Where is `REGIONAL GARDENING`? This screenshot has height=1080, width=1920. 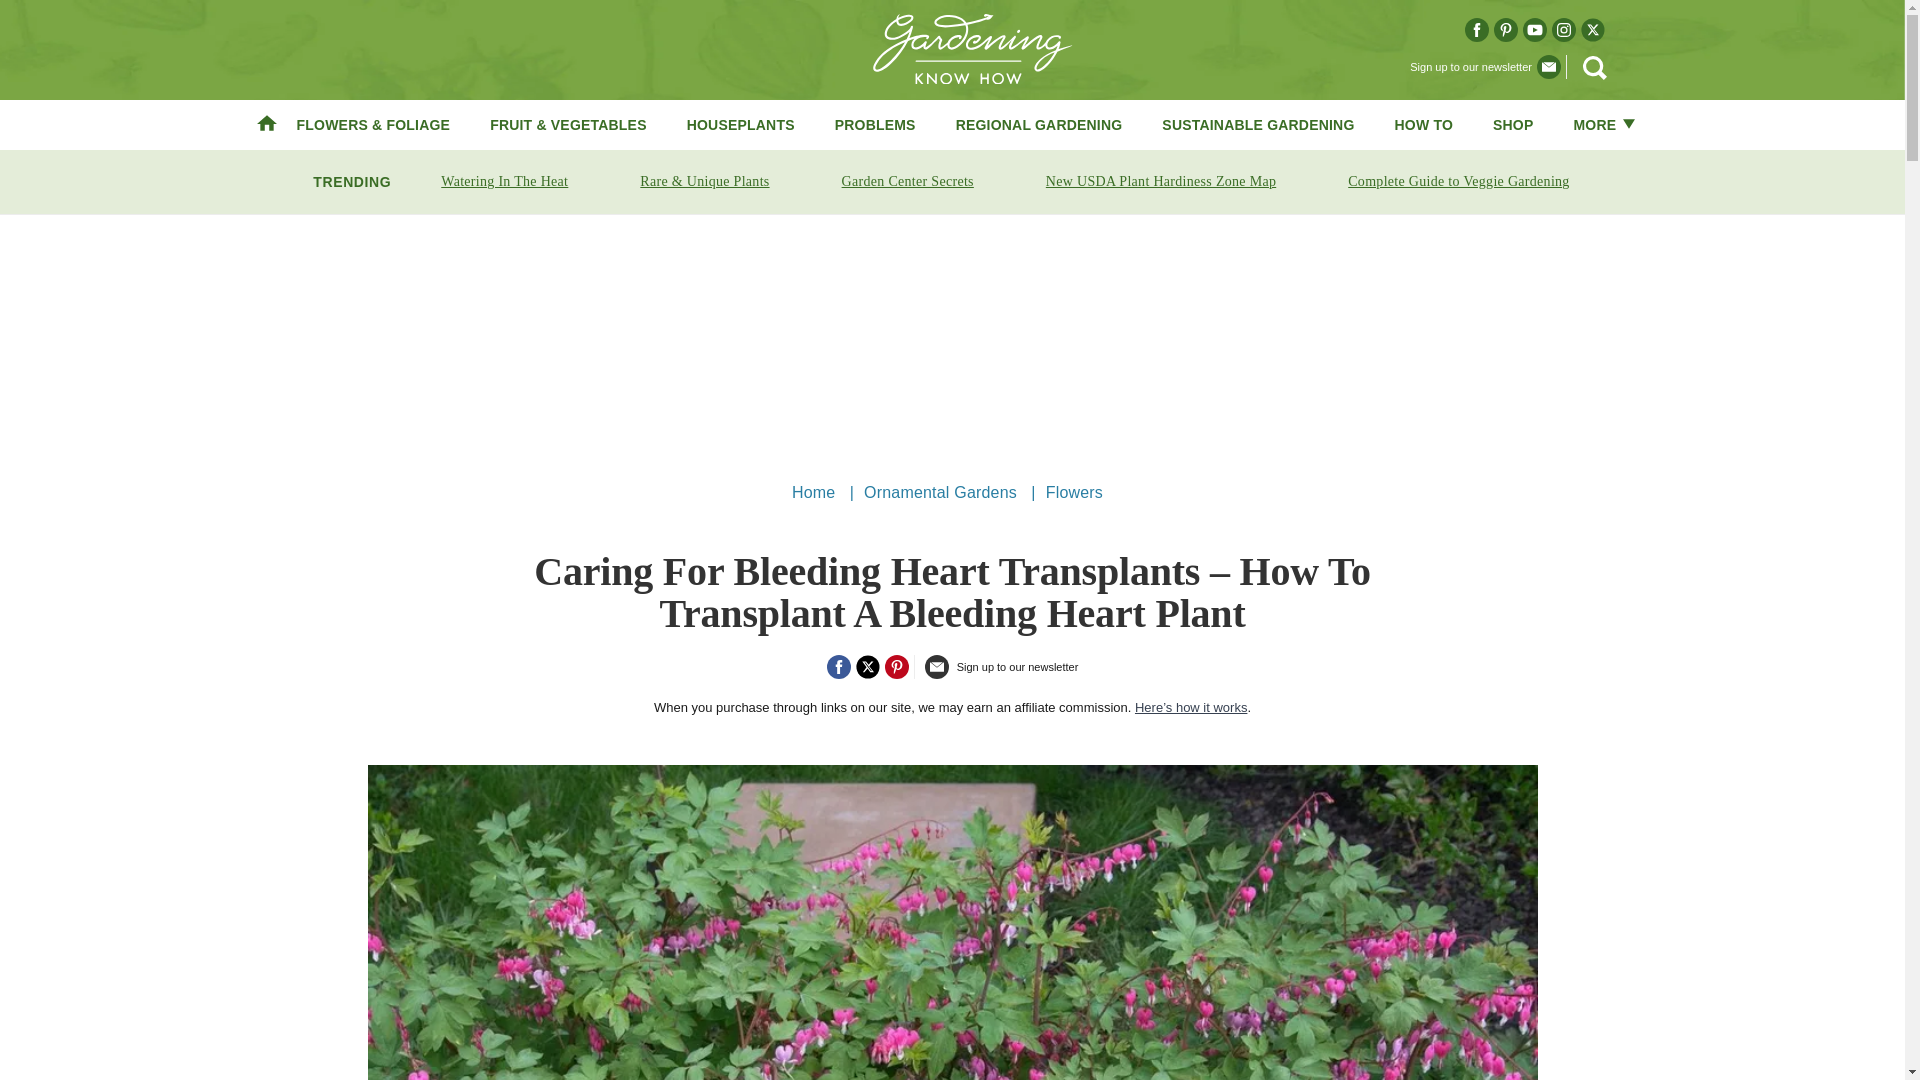 REGIONAL GARDENING is located at coordinates (1040, 124).